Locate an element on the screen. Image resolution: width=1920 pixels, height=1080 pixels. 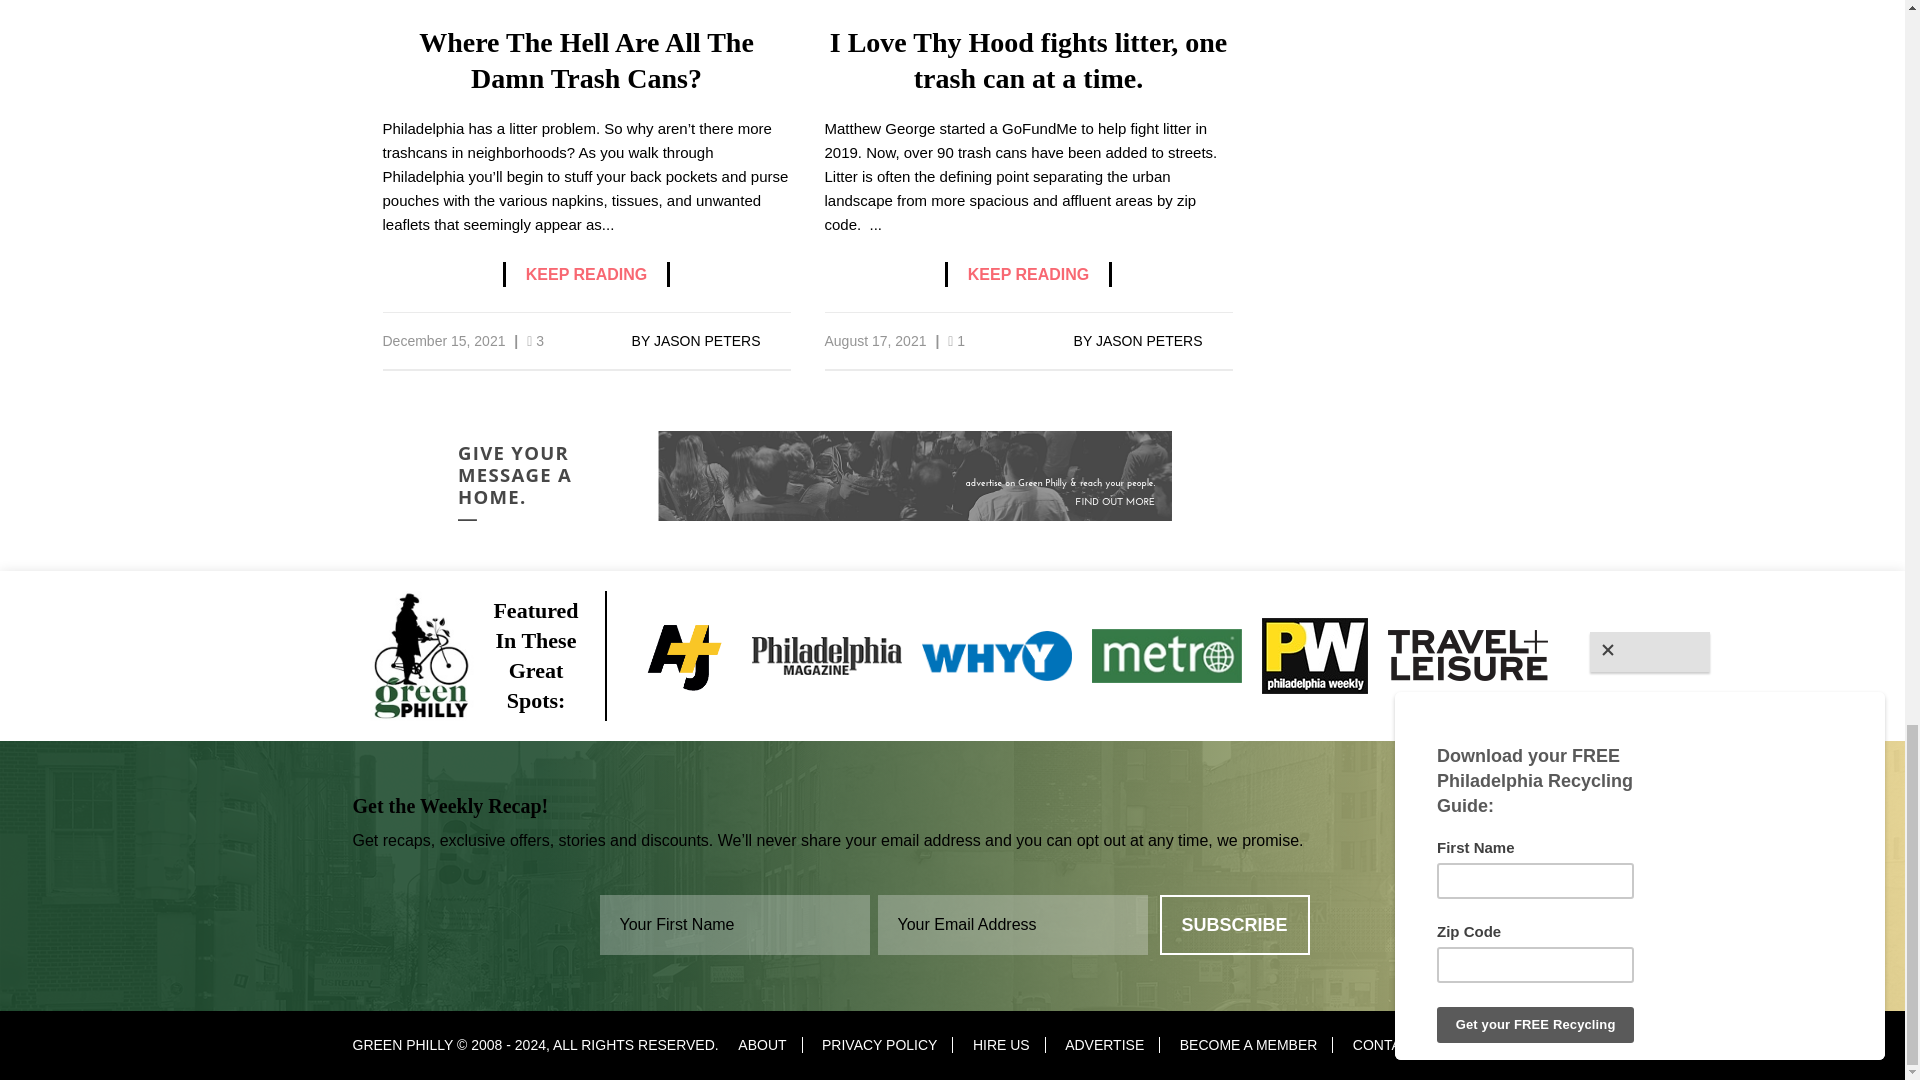
Subscribe is located at coordinates (1234, 924).